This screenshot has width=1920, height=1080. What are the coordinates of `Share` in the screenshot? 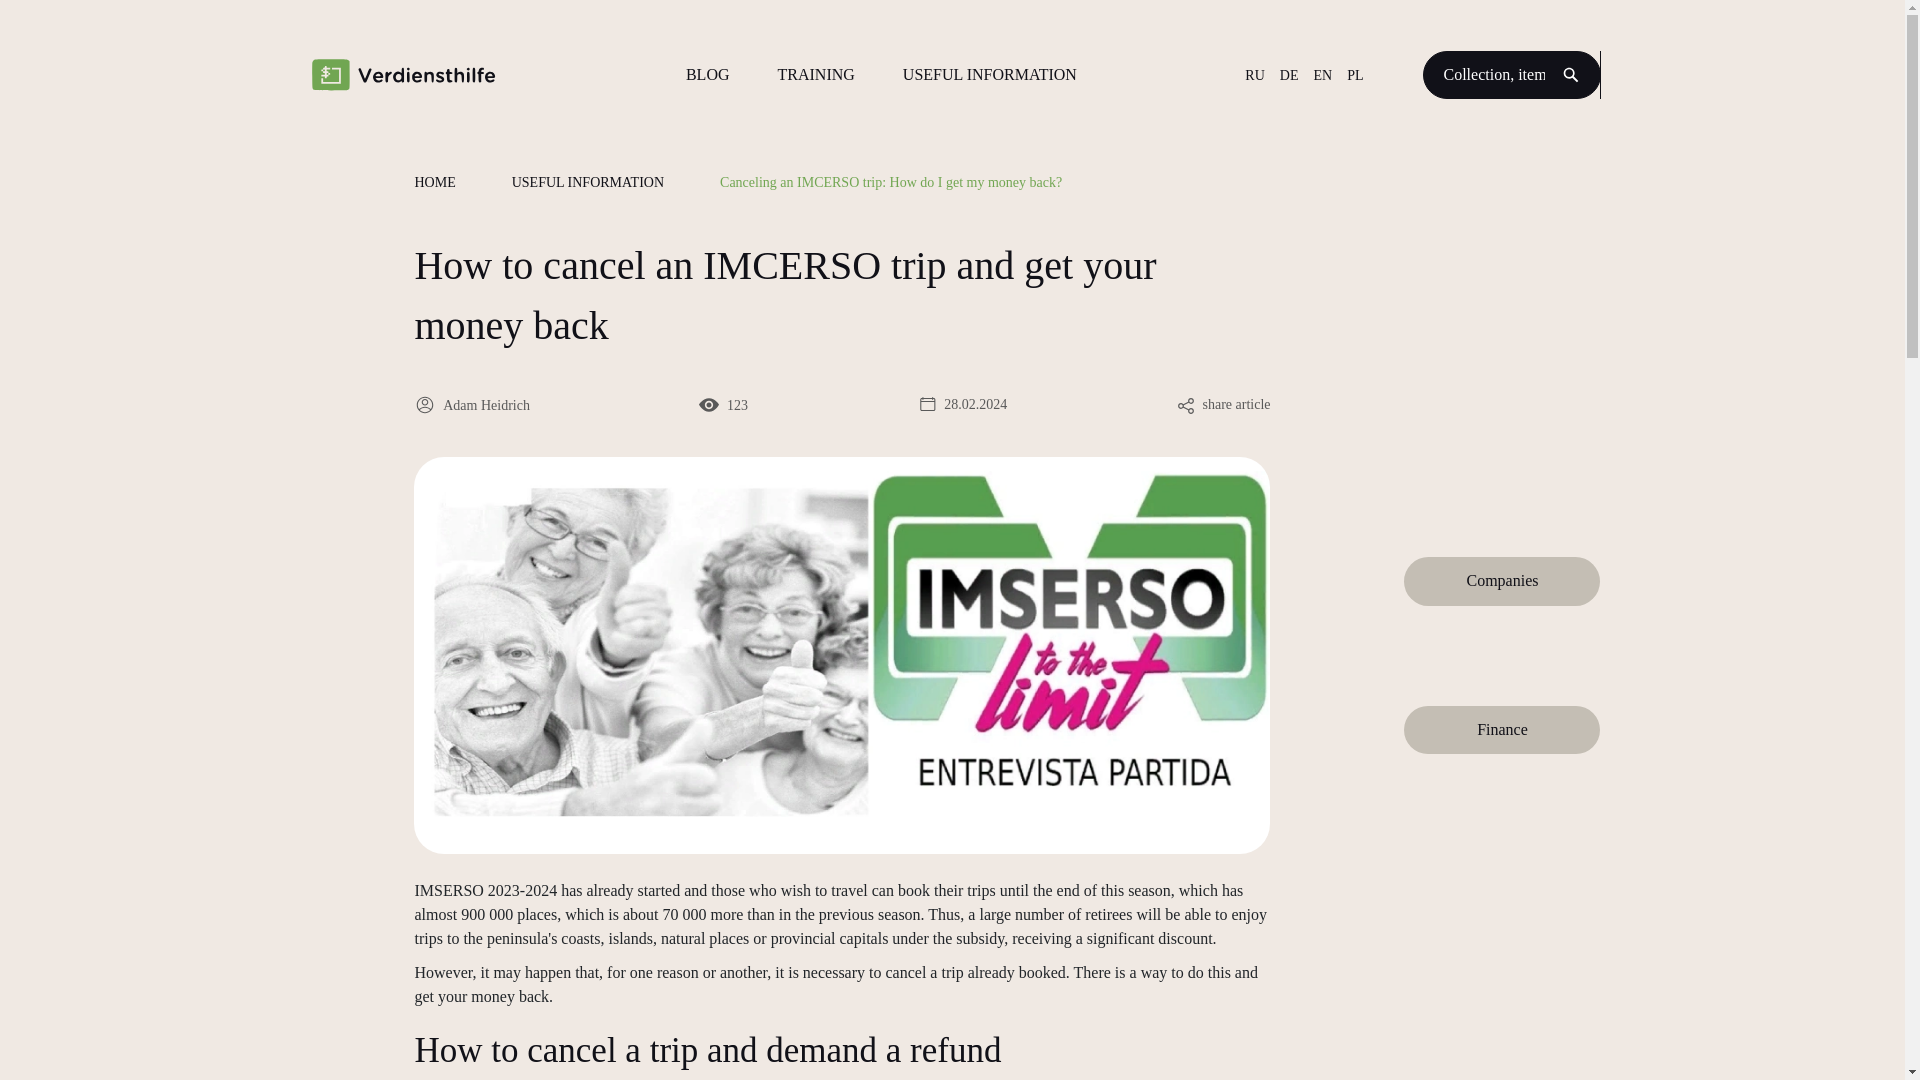 It's located at (1186, 406).